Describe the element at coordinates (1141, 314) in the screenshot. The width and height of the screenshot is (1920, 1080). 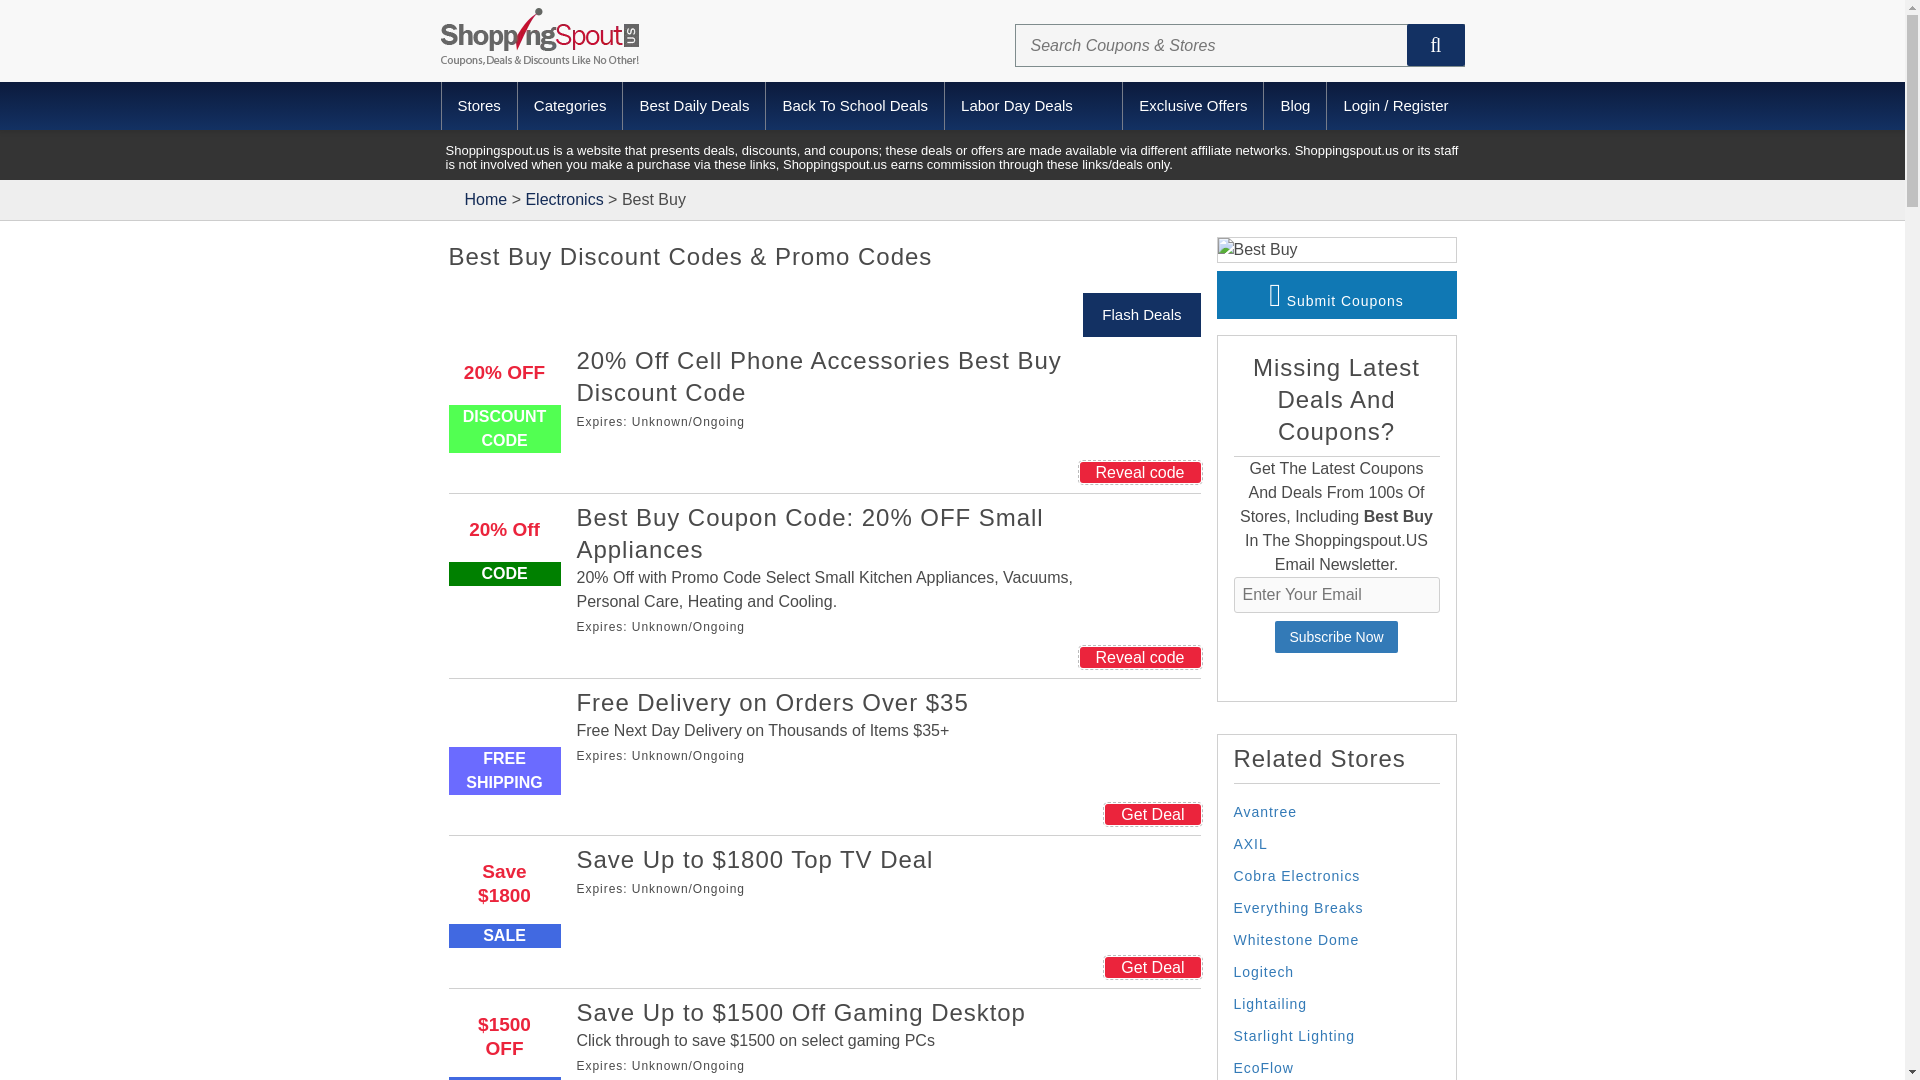
I see `Flash Deals` at that location.